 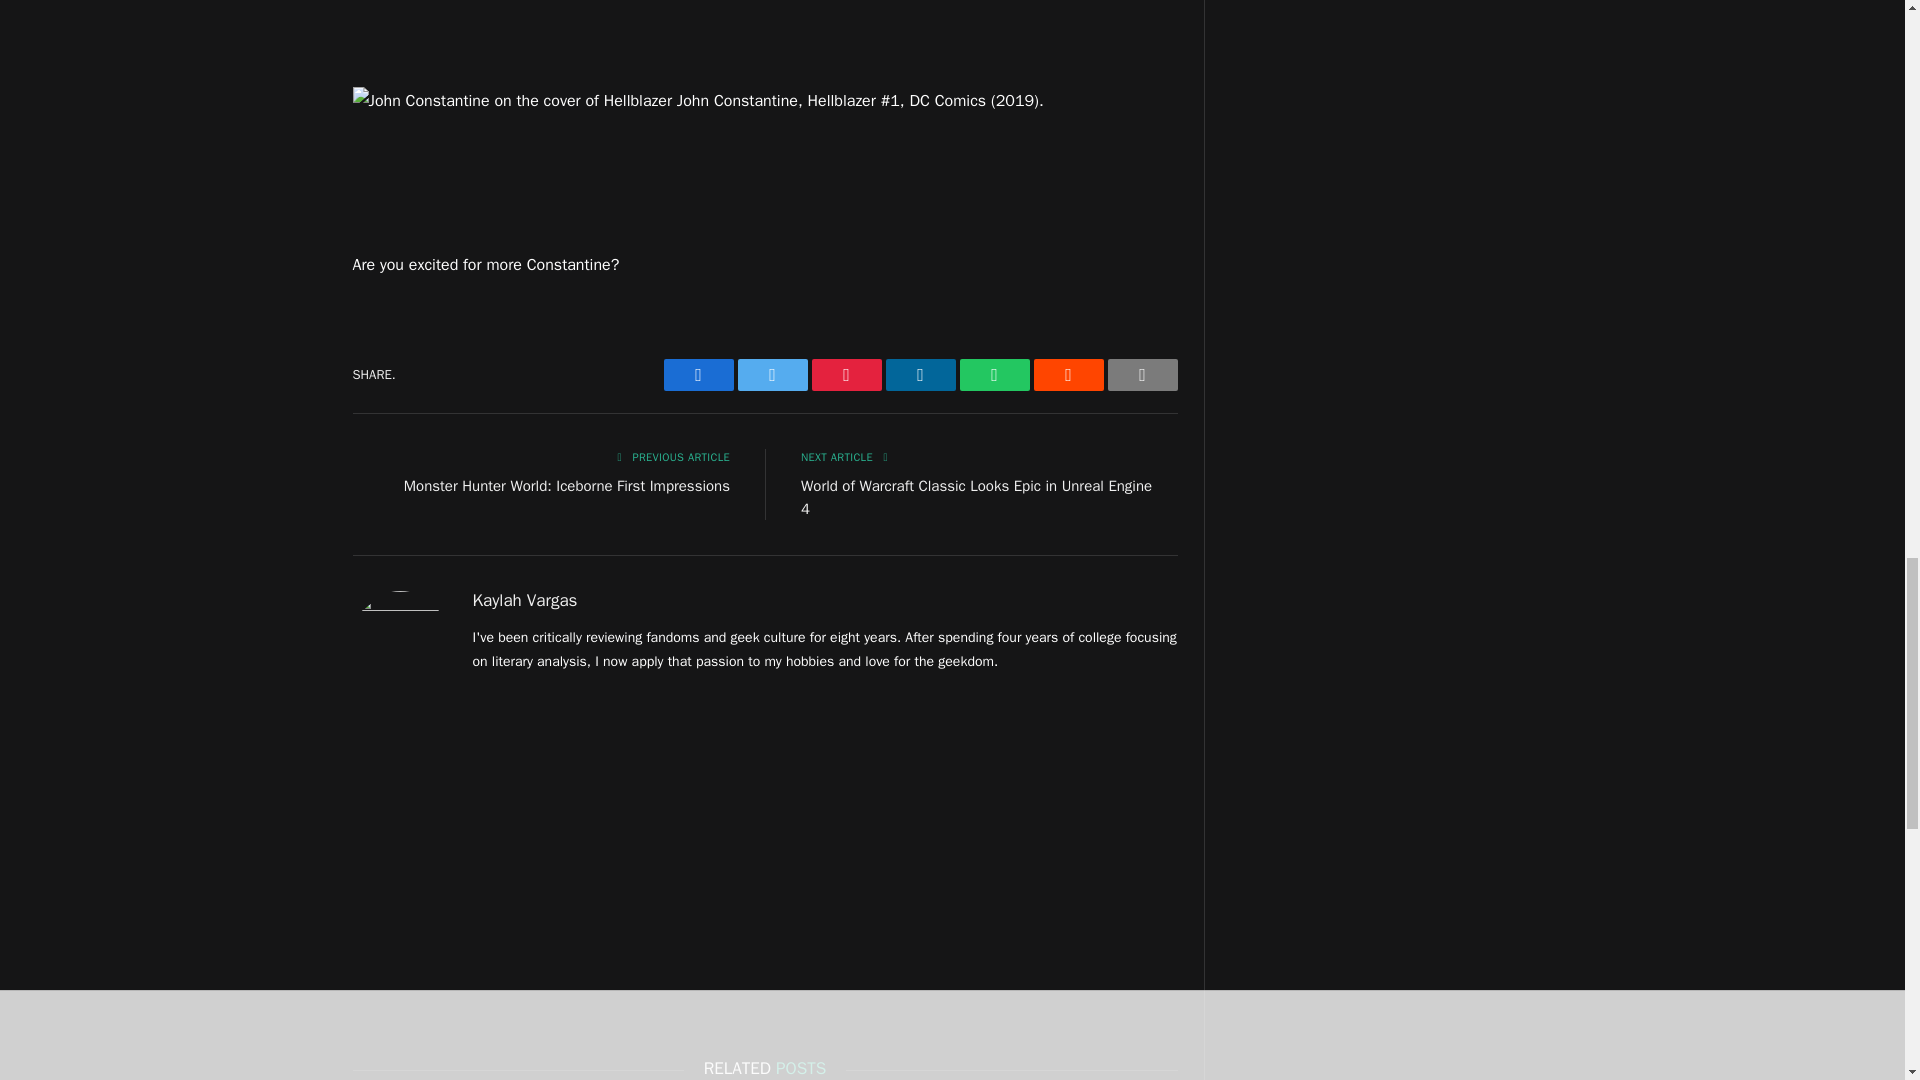 I want to click on Facebook, so click(x=698, y=374).